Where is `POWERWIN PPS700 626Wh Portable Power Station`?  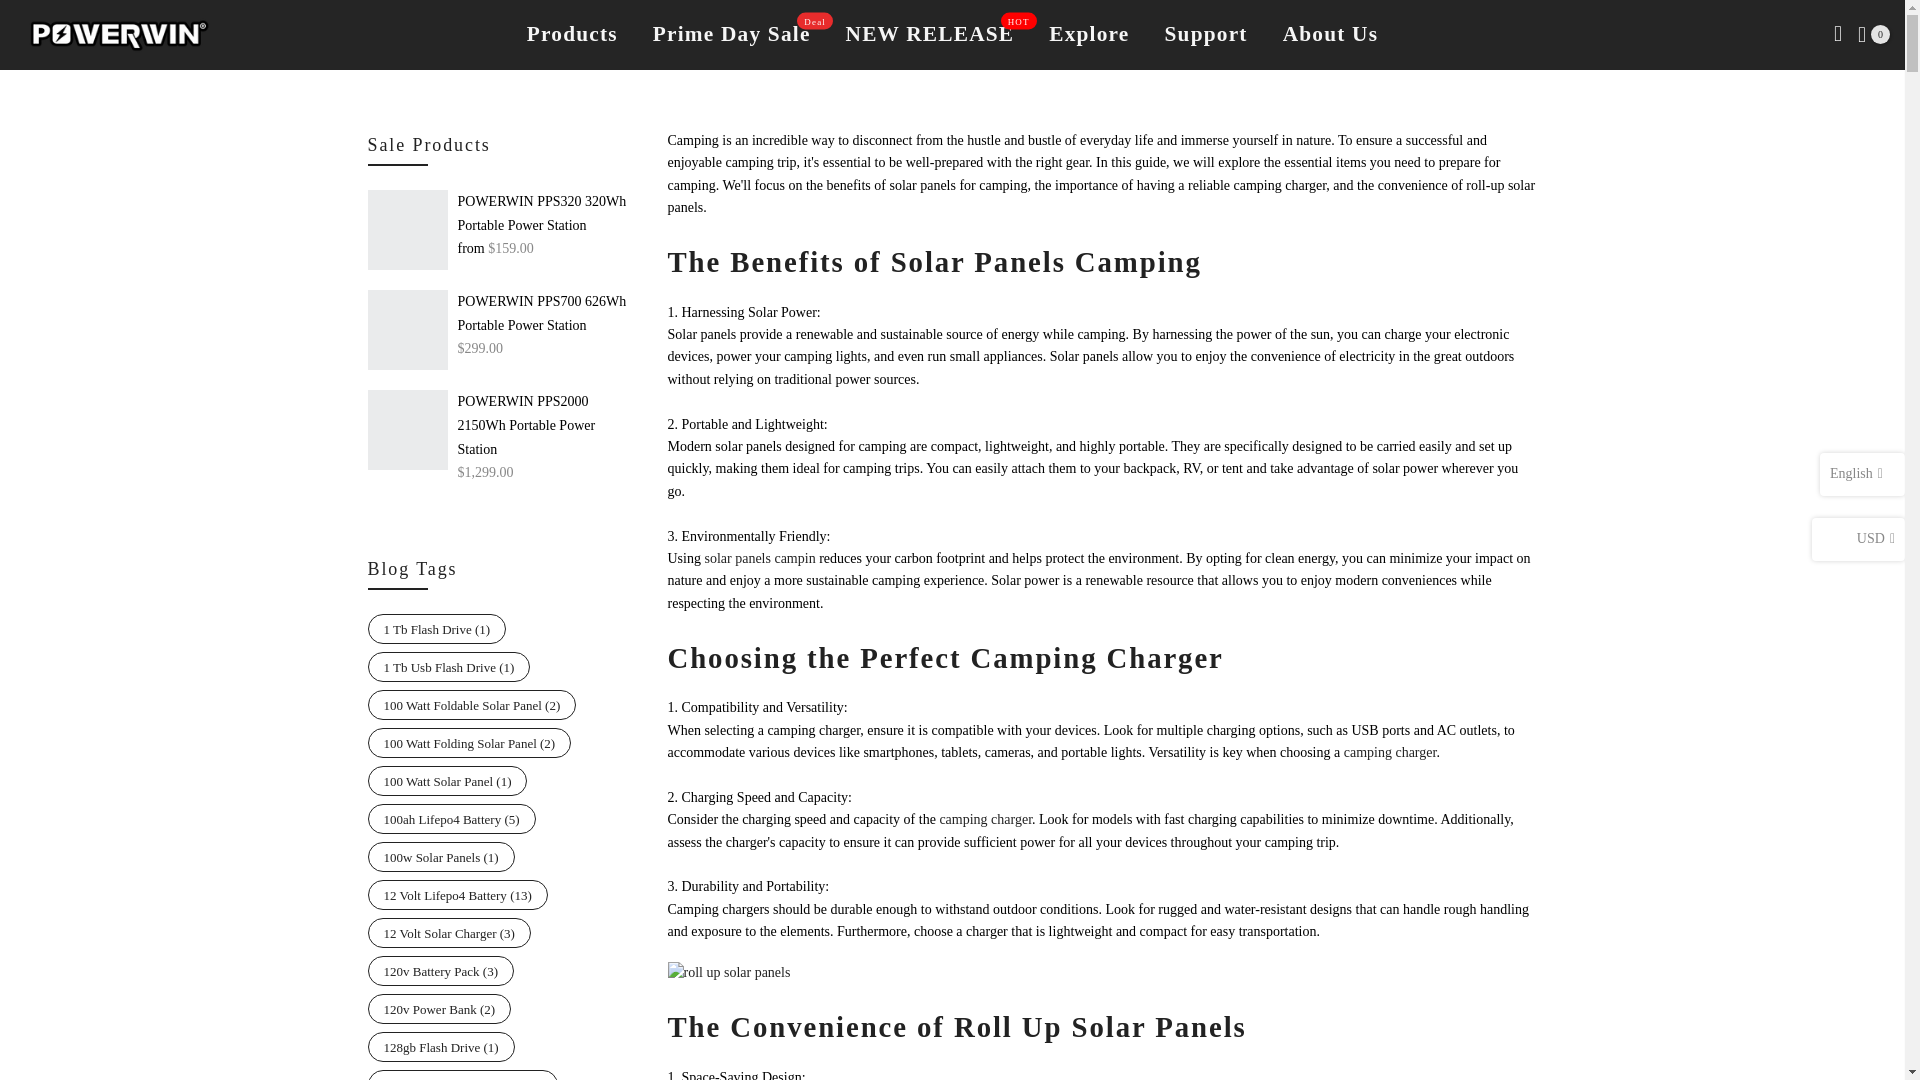 POWERWIN PPS700 626Wh Portable Power Station is located at coordinates (930, 35).